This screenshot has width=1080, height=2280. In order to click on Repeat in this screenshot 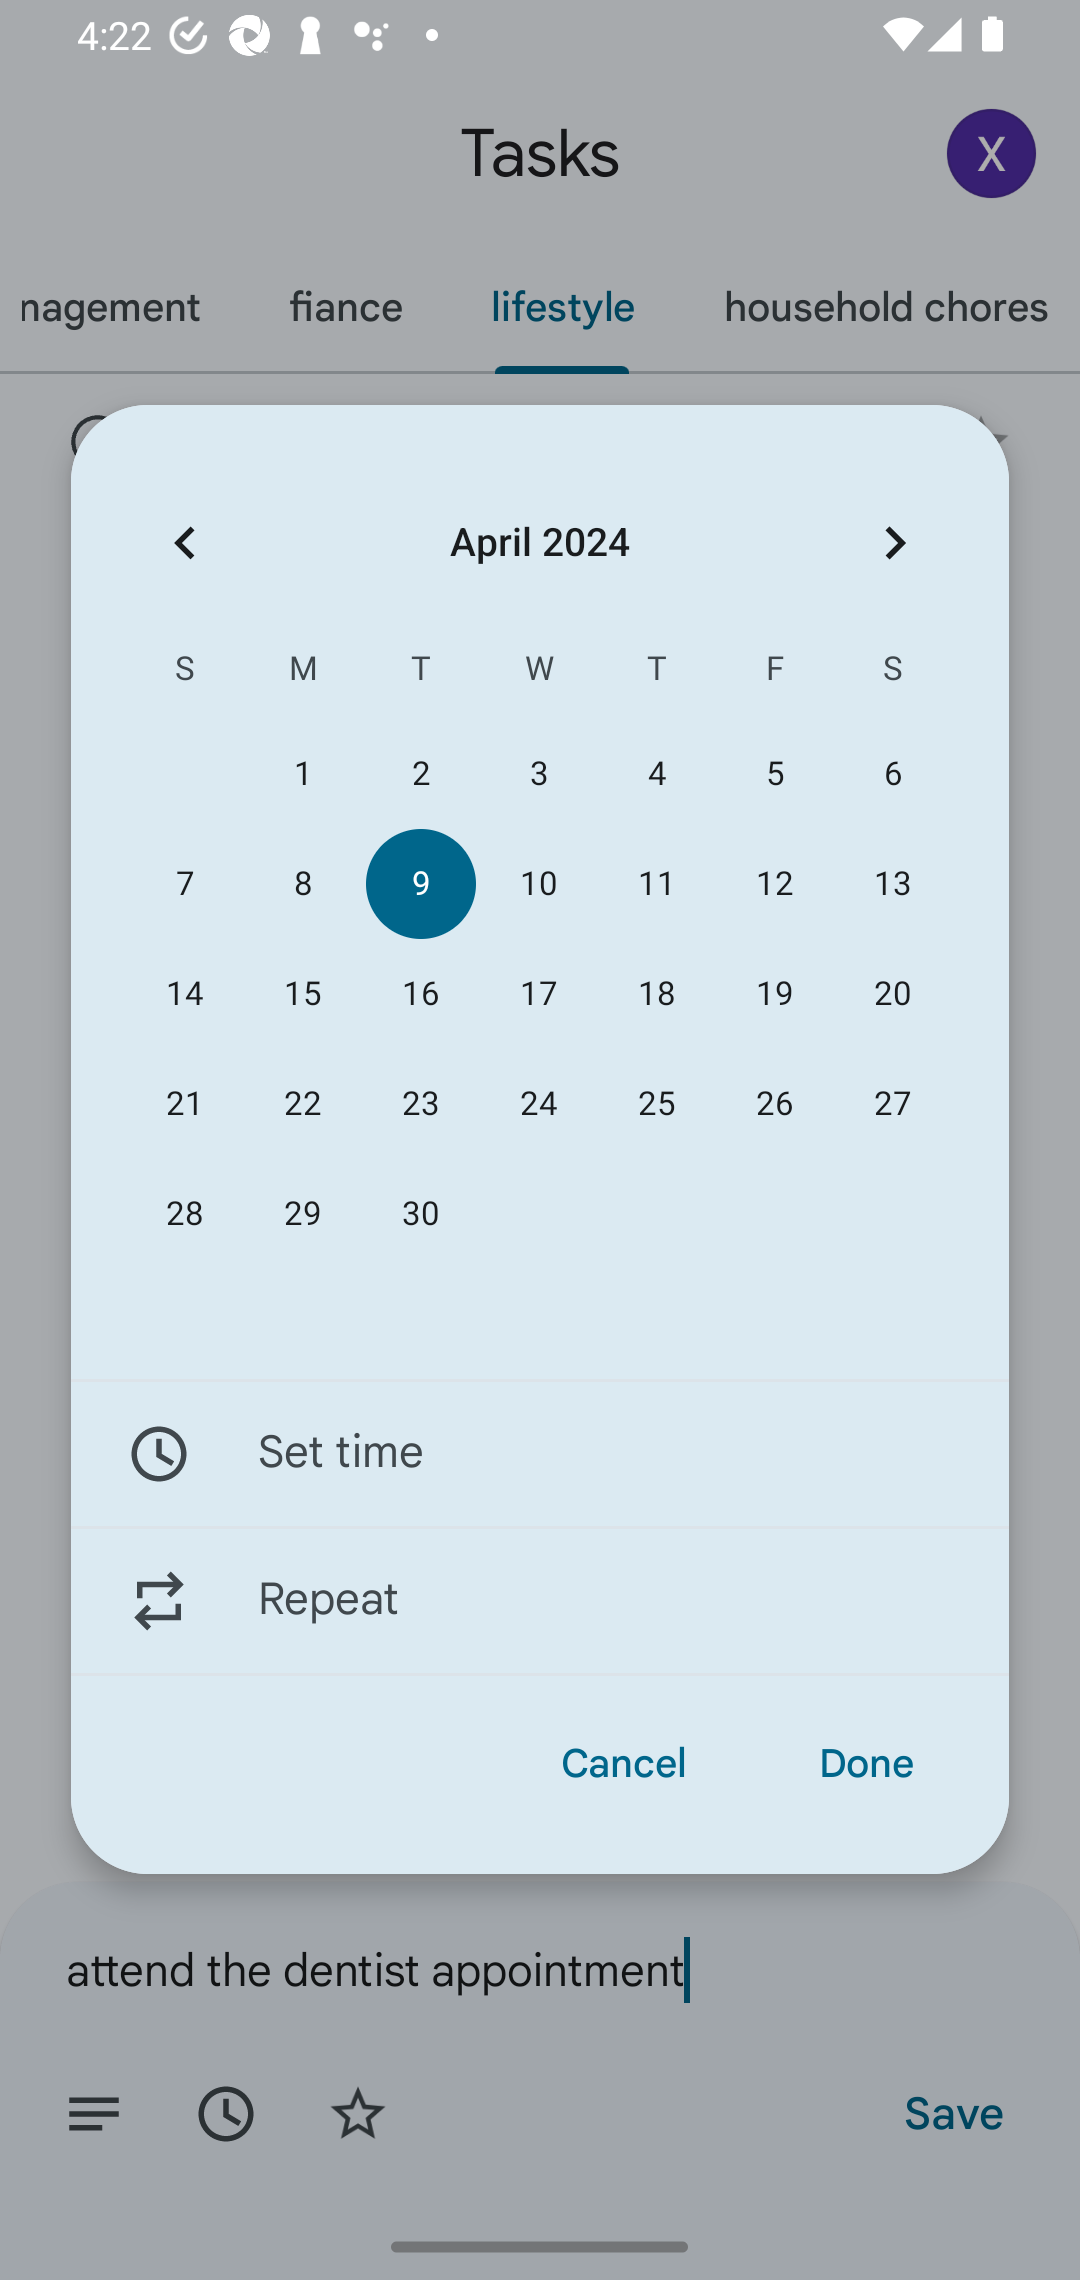, I will do `click(540, 1601)`.